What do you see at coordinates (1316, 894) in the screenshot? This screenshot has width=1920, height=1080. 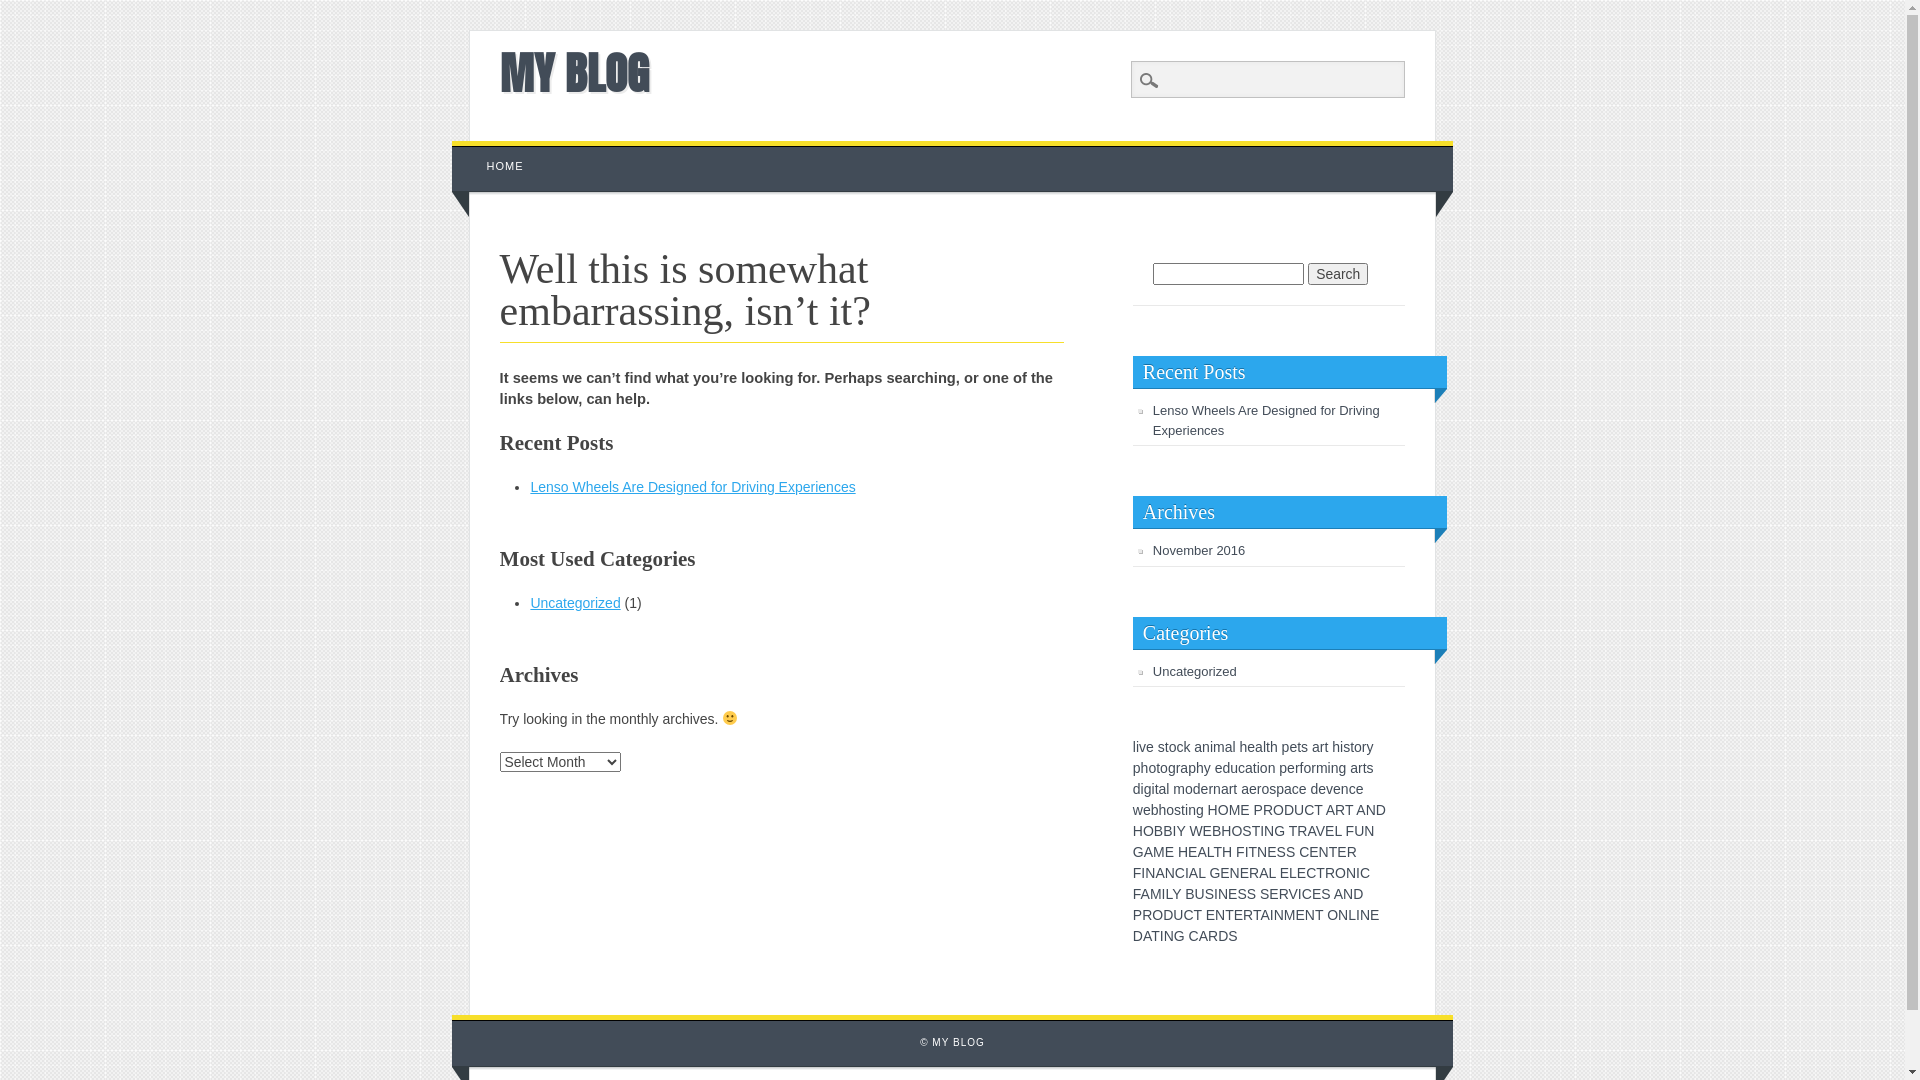 I see `E` at bounding box center [1316, 894].